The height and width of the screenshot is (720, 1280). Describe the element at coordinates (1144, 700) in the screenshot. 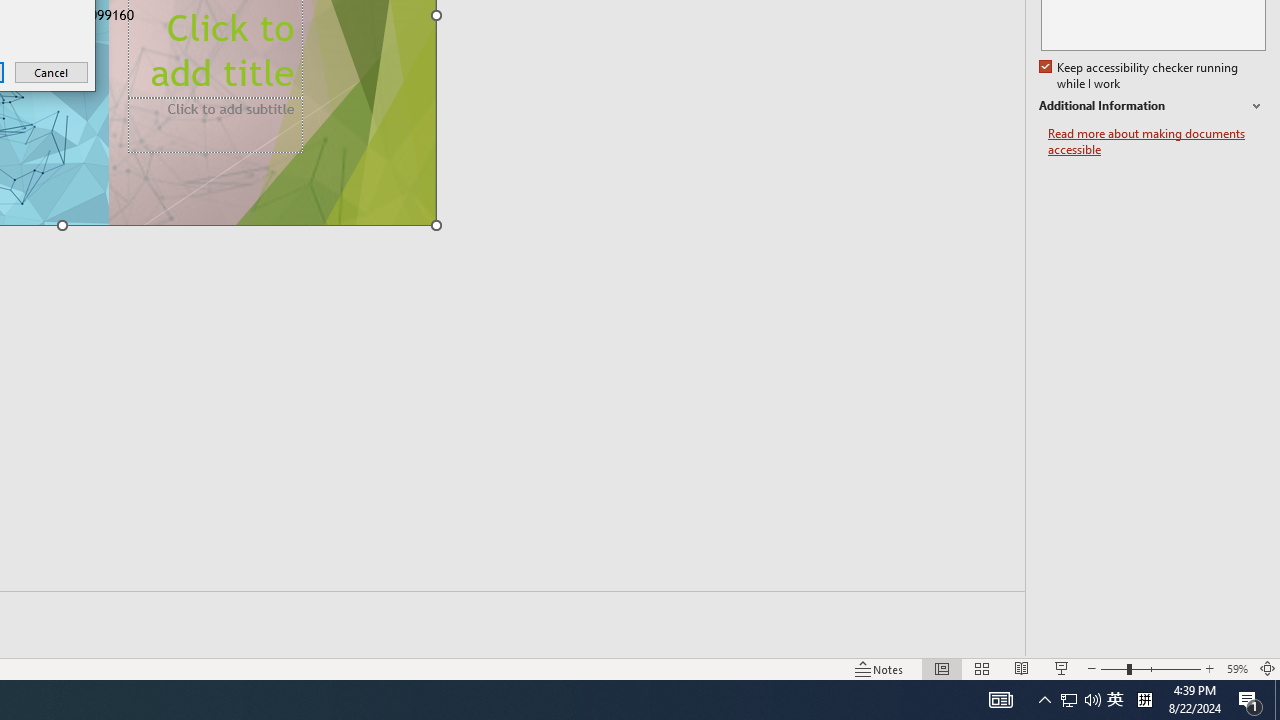

I see `Read more about making documents accessible` at that location.